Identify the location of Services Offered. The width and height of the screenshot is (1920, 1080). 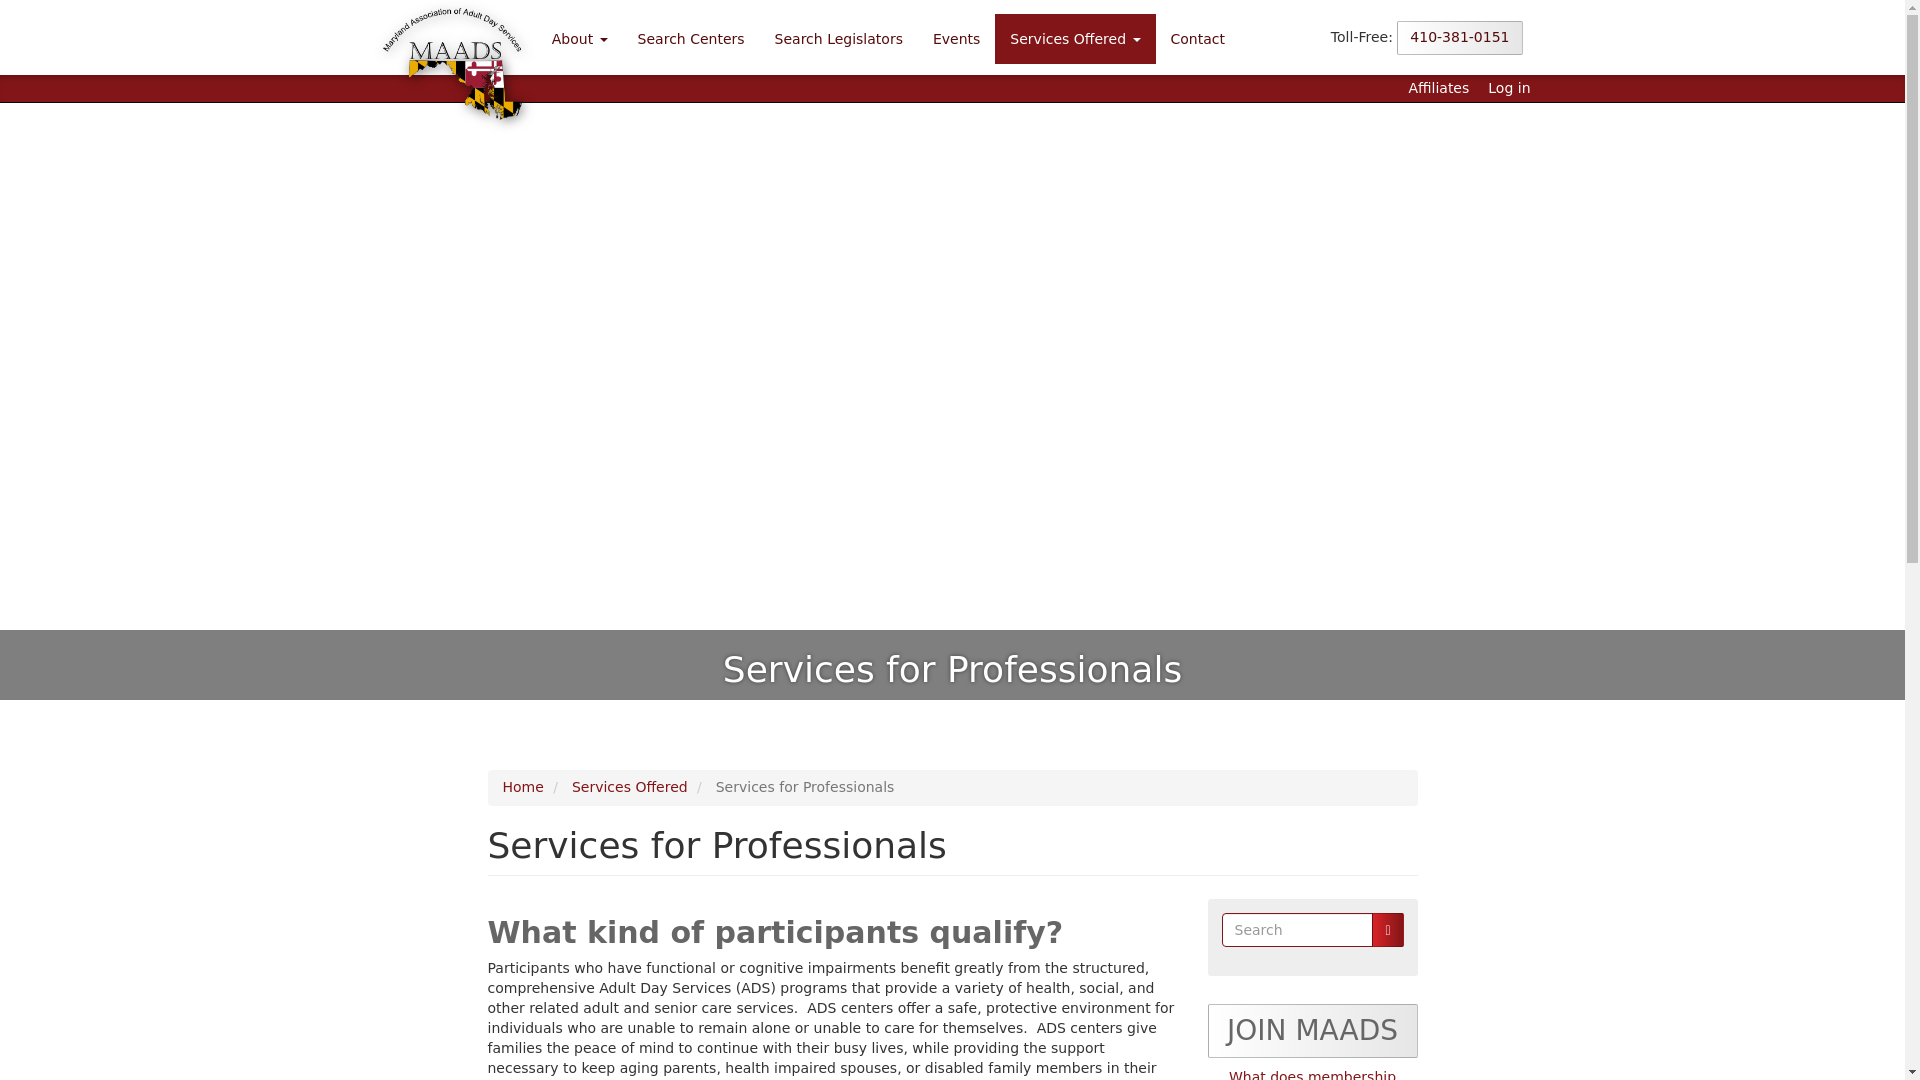
(1074, 38).